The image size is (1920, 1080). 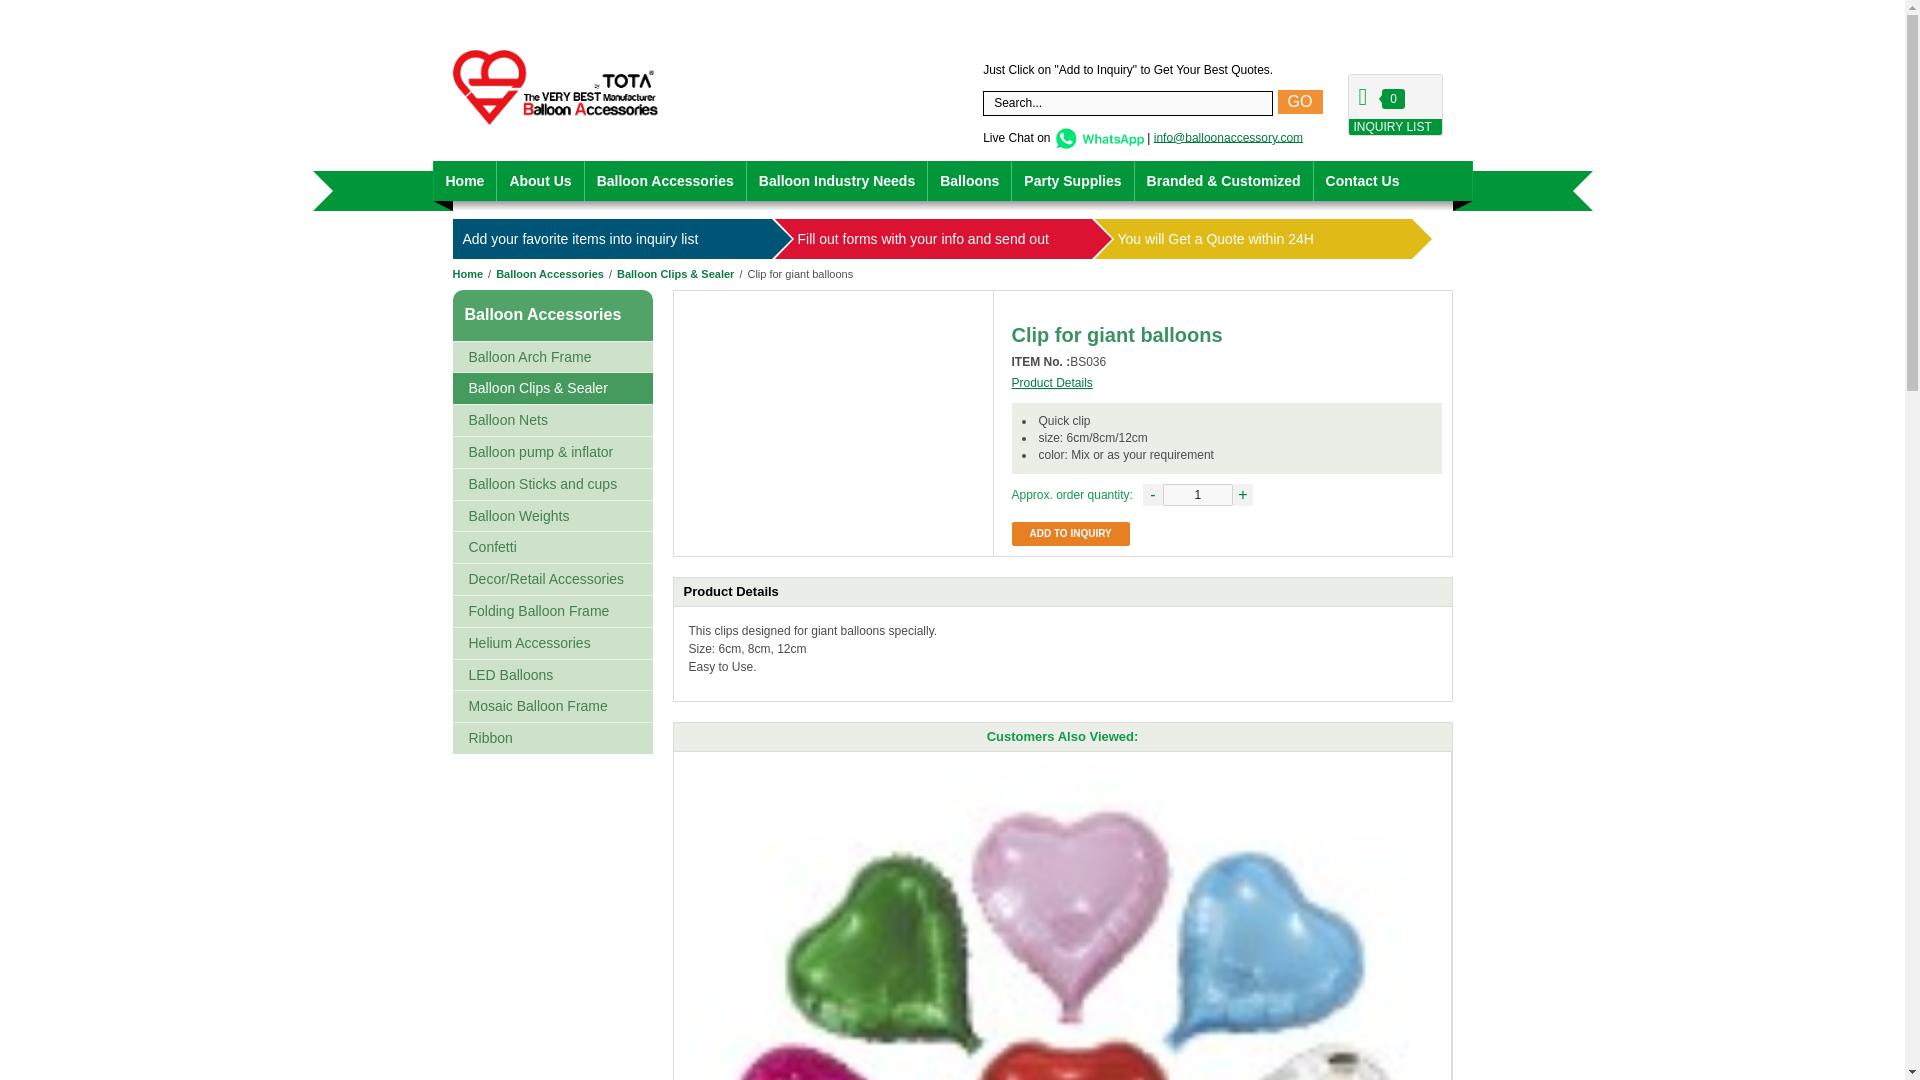 I want to click on Balloon Accessories, so click(x=550, y=273).